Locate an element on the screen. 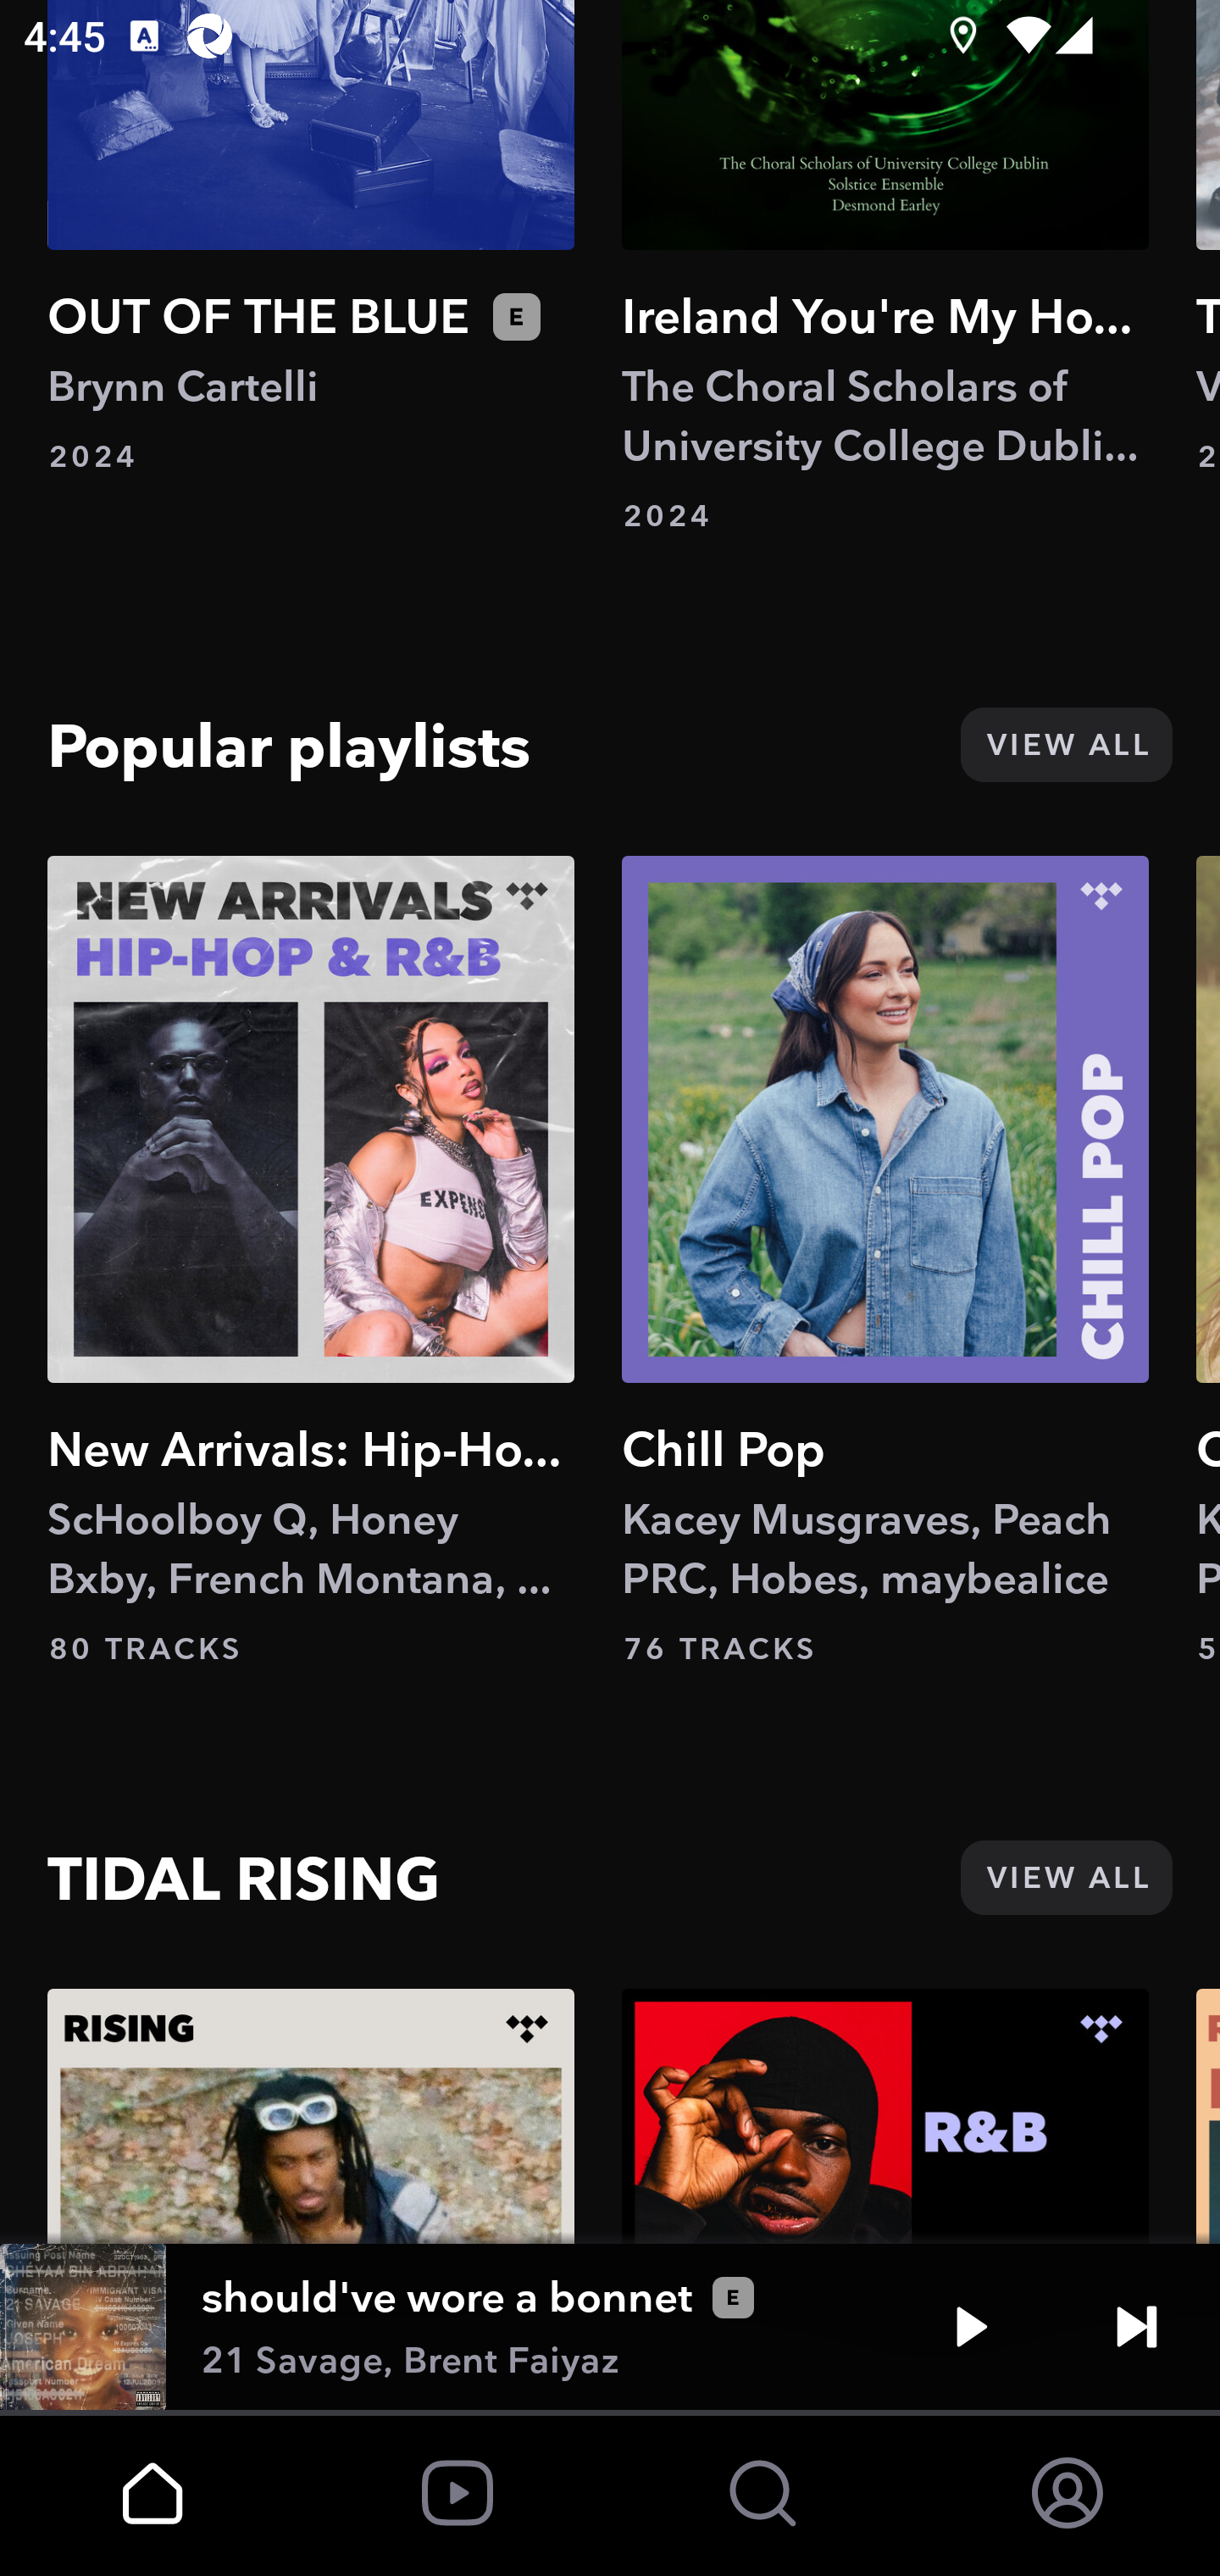  OUT OF THE BLUE Brynn Cartelli 2024 is located at coordinates (311, 238).